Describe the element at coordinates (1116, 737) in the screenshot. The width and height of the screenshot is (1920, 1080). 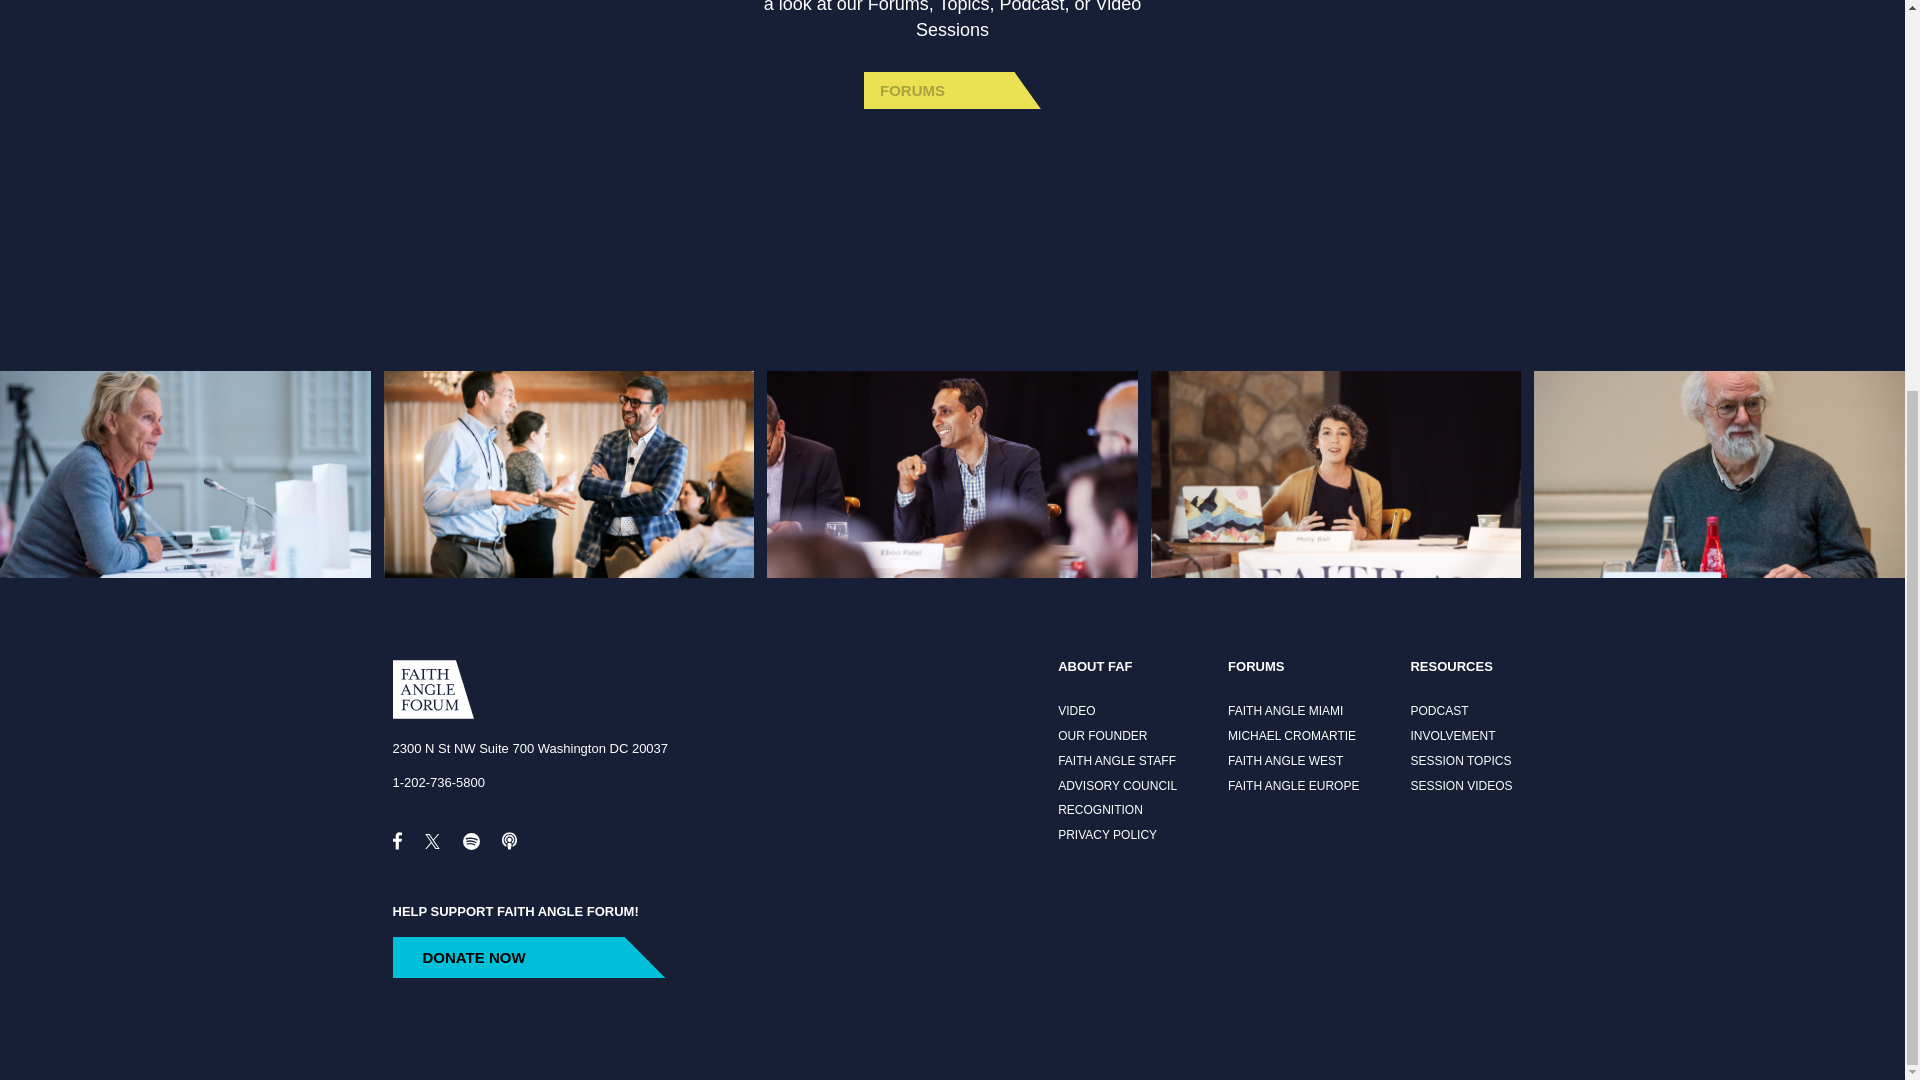
I see `OUR FOUNDER` at that location.